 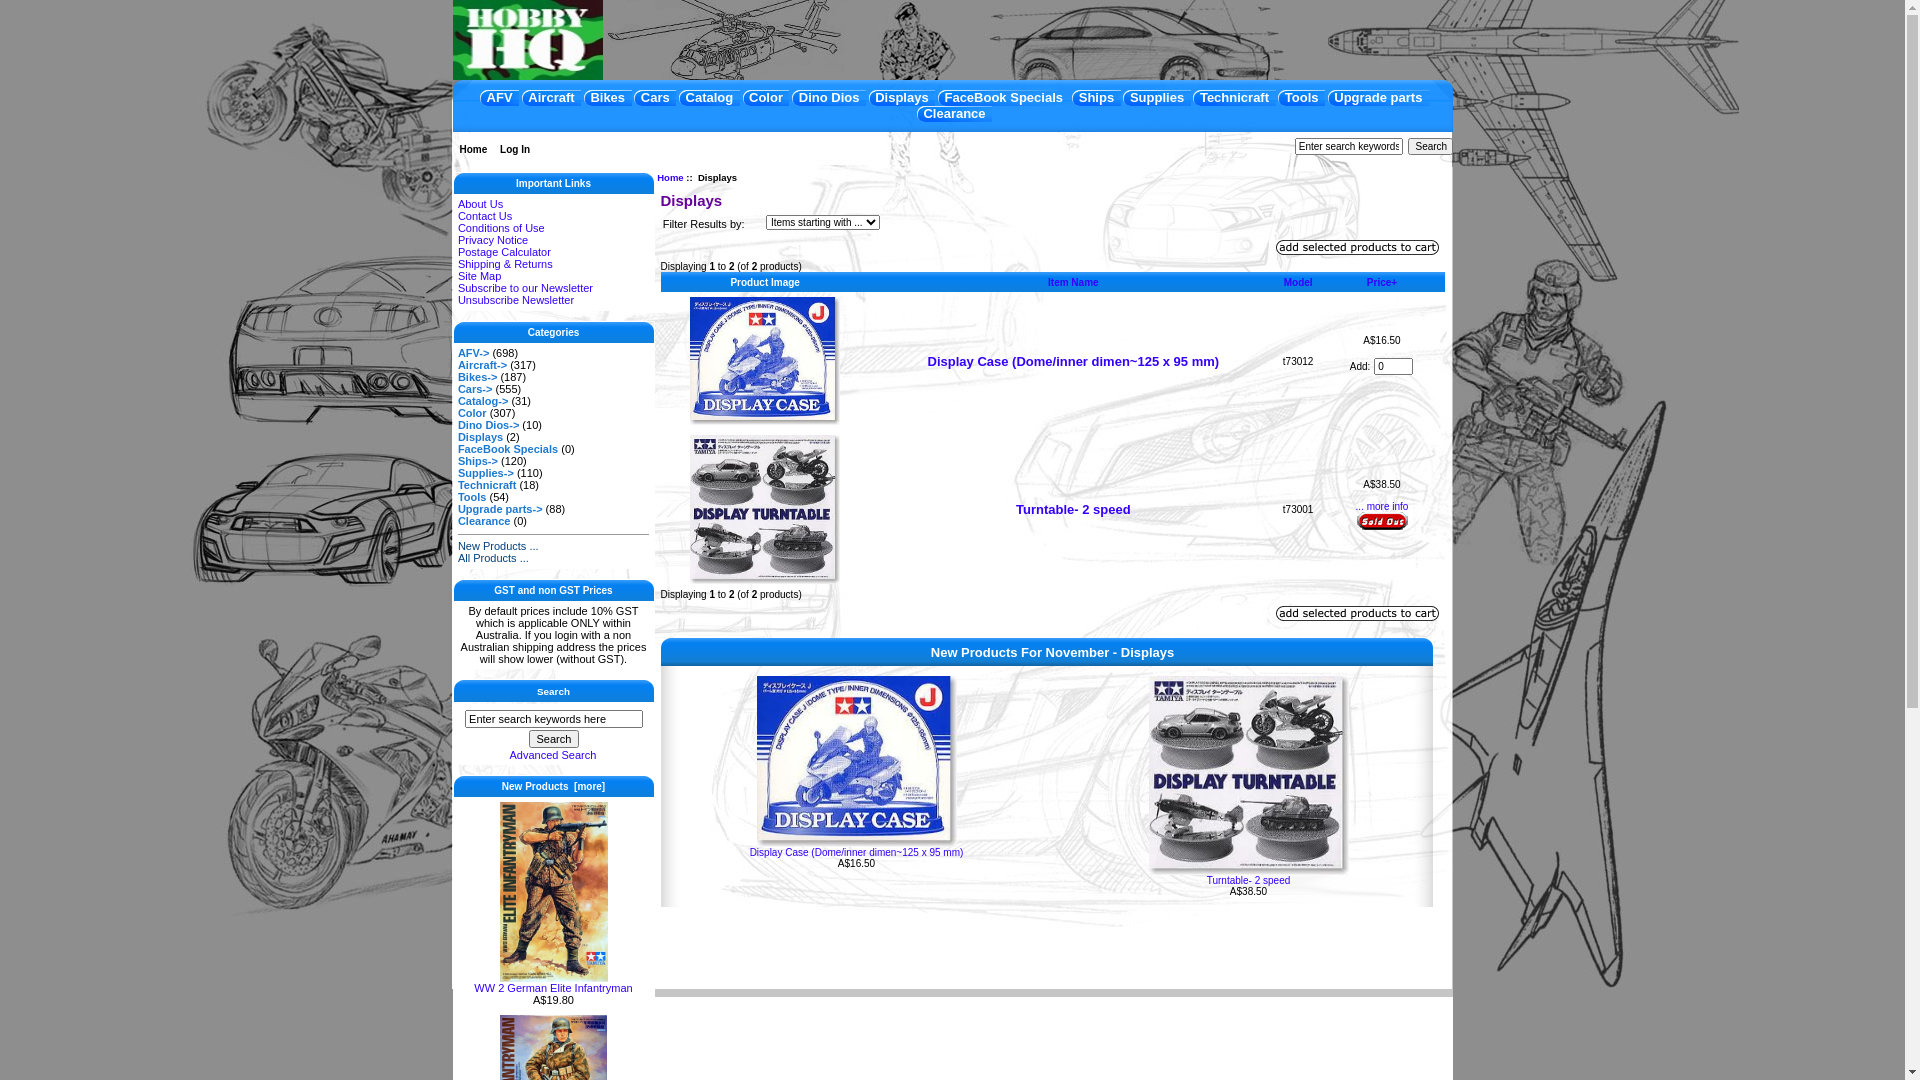 What do you see at coordinates (488, 425) in the screenshot?
I see `Dino Dios->` at bounding box center [488, 425].